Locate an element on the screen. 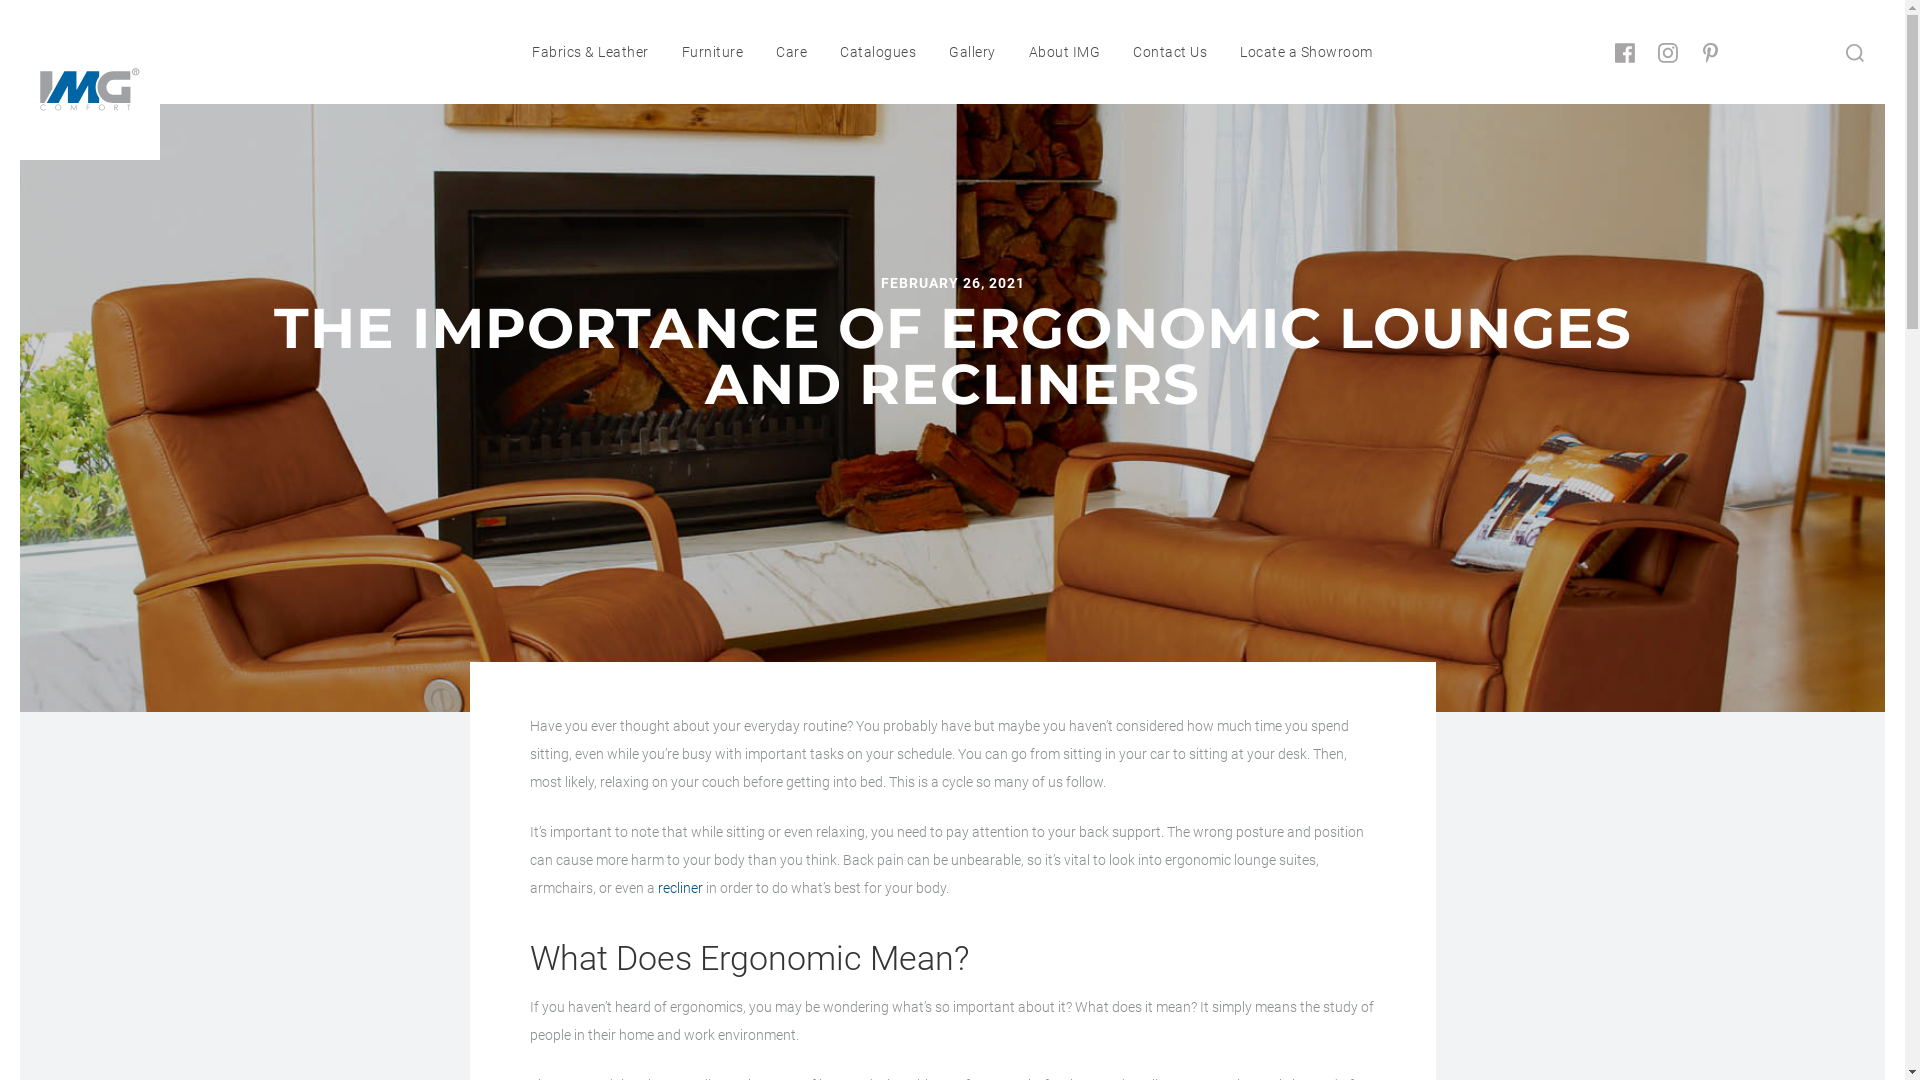  recliner is located at coordinates (680, 888).